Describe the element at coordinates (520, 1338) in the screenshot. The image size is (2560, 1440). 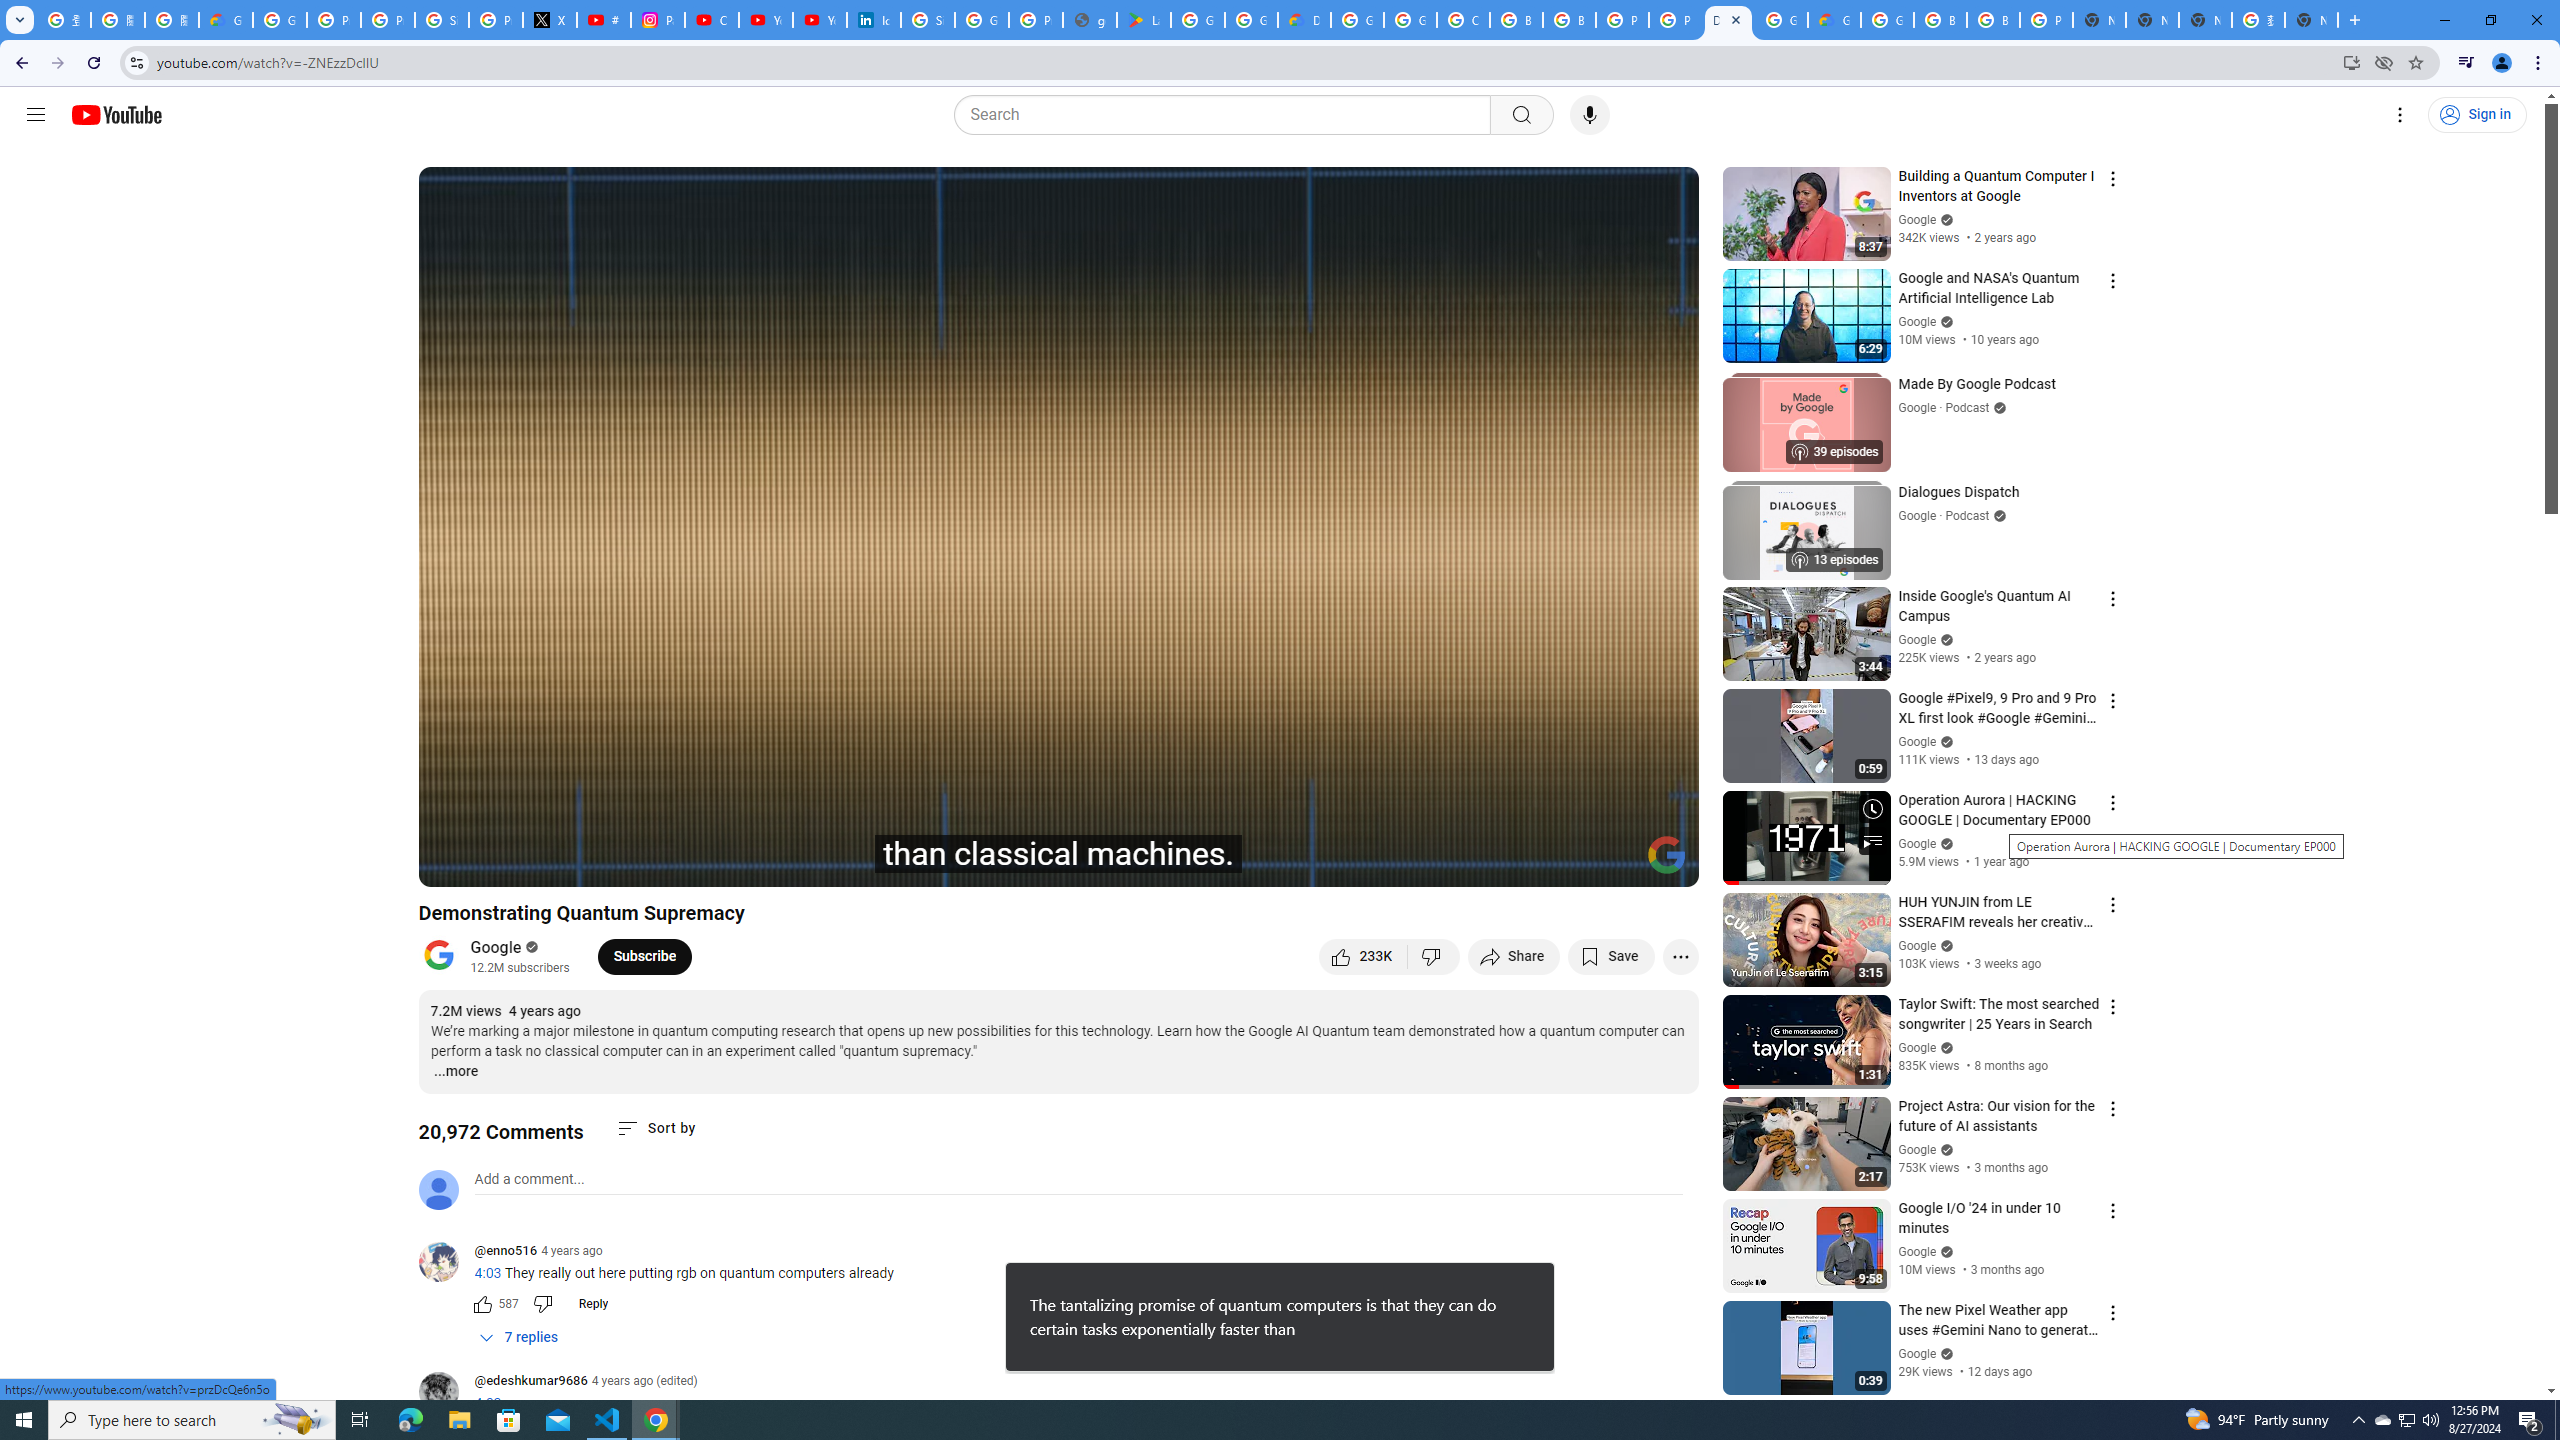
I see `7 replies` at that location.